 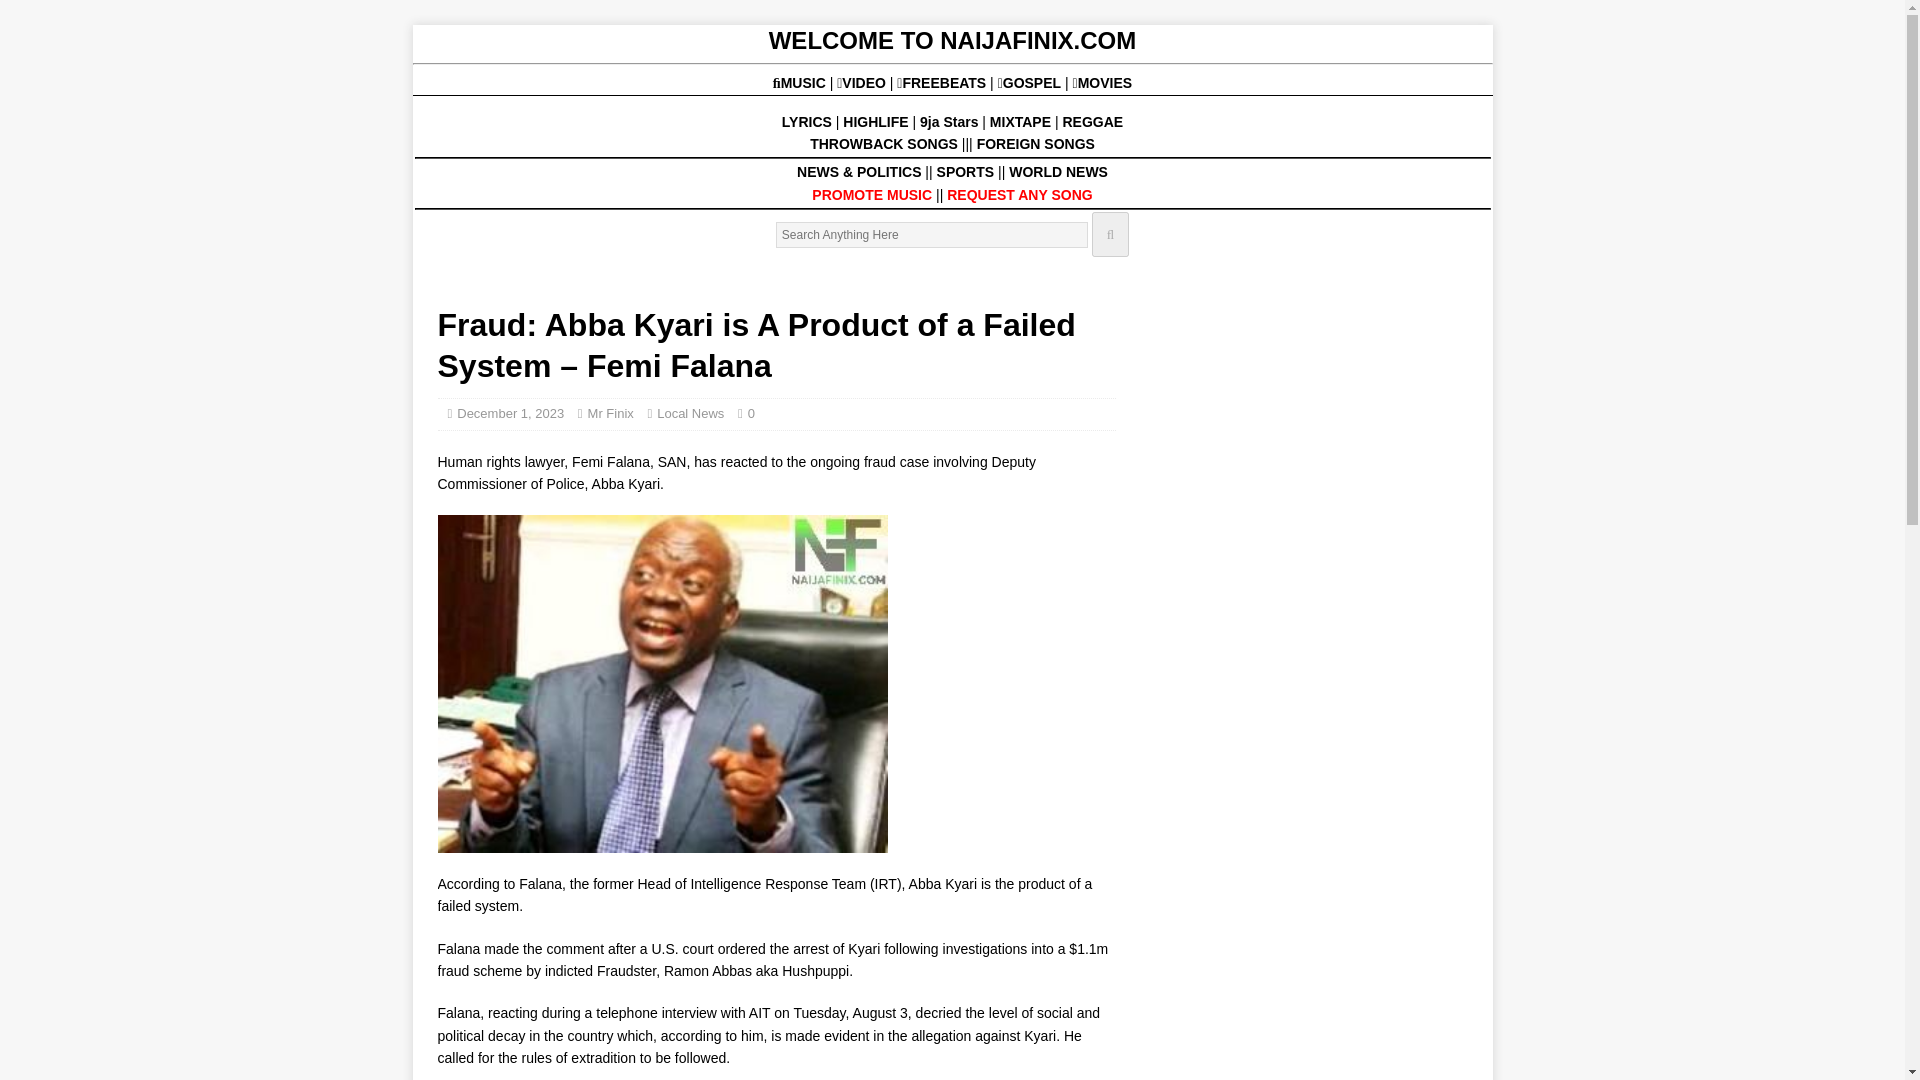 What do you see at coordinates (1092, 122) in the screenshot?
I see `REGGAE` at bounding box center [1092, 122].